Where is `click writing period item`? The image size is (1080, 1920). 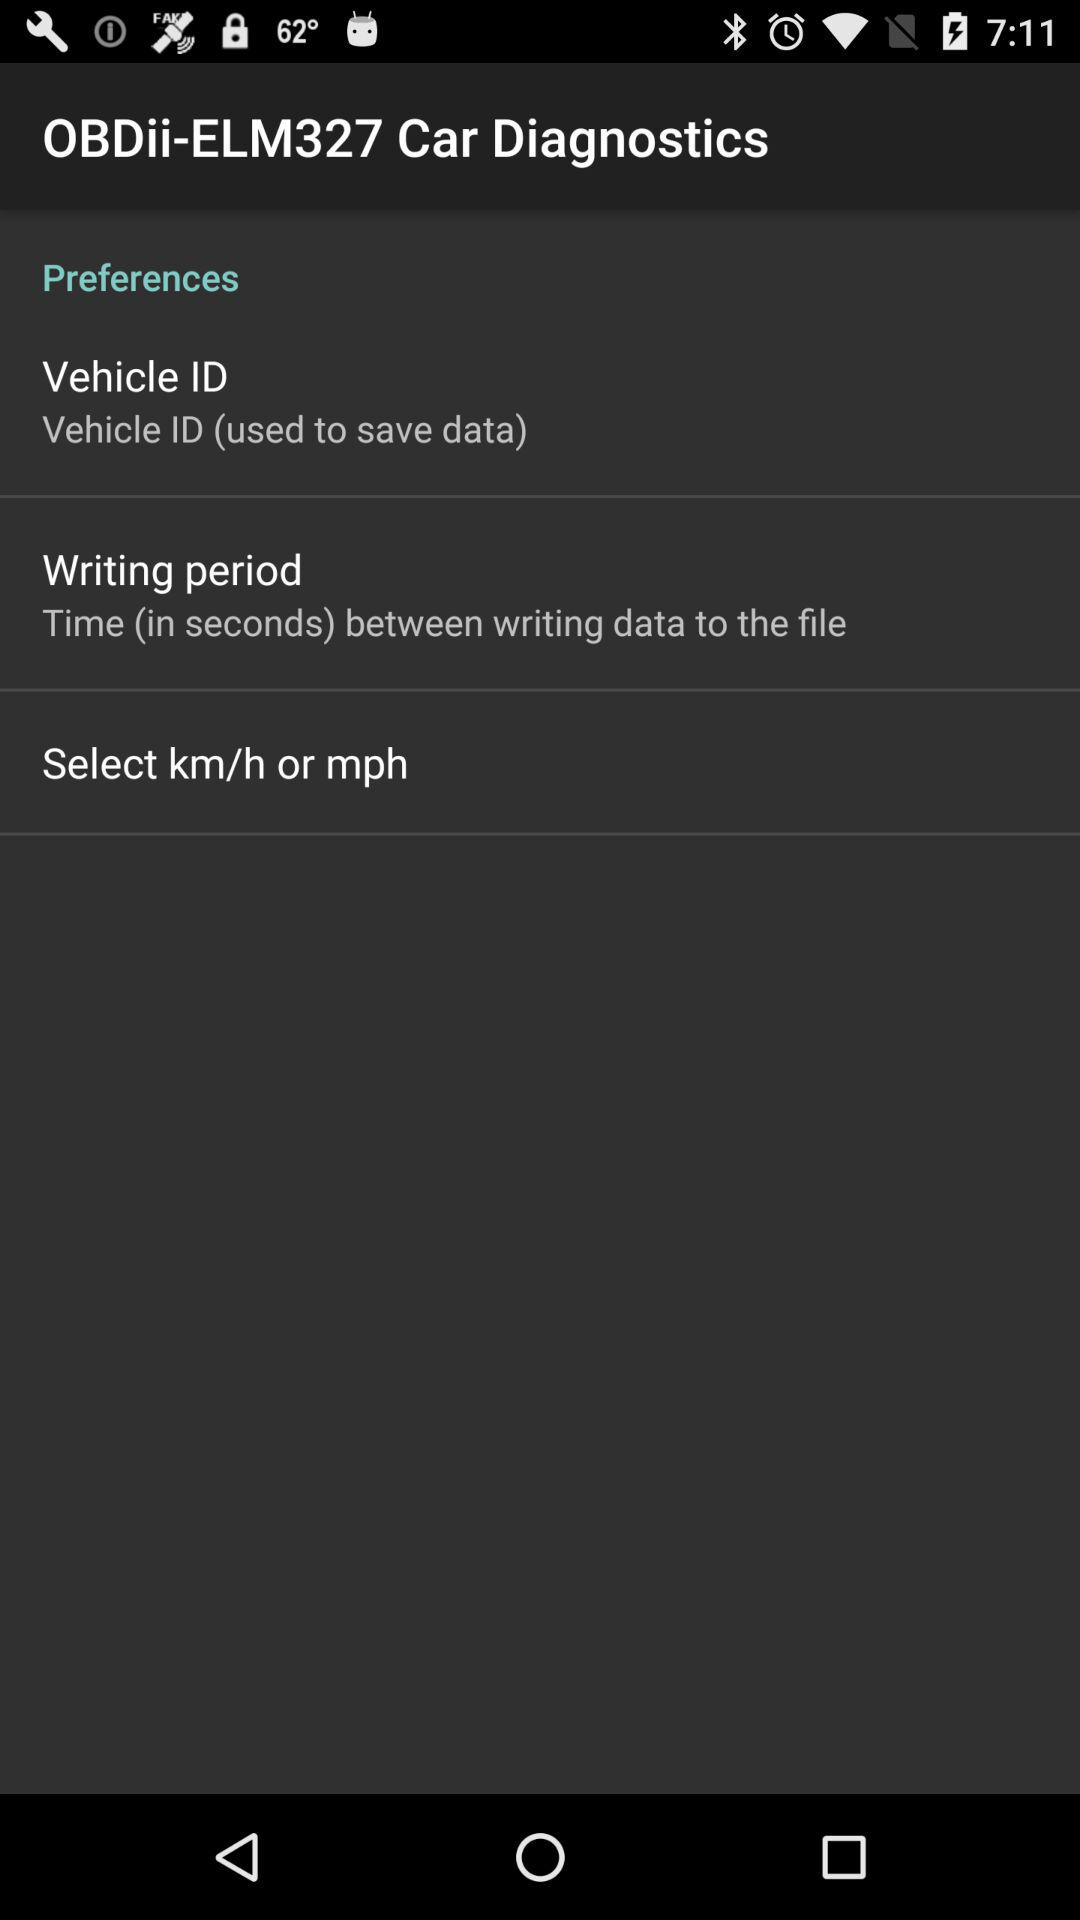
click writing period item is located at coordinates (172, 568).